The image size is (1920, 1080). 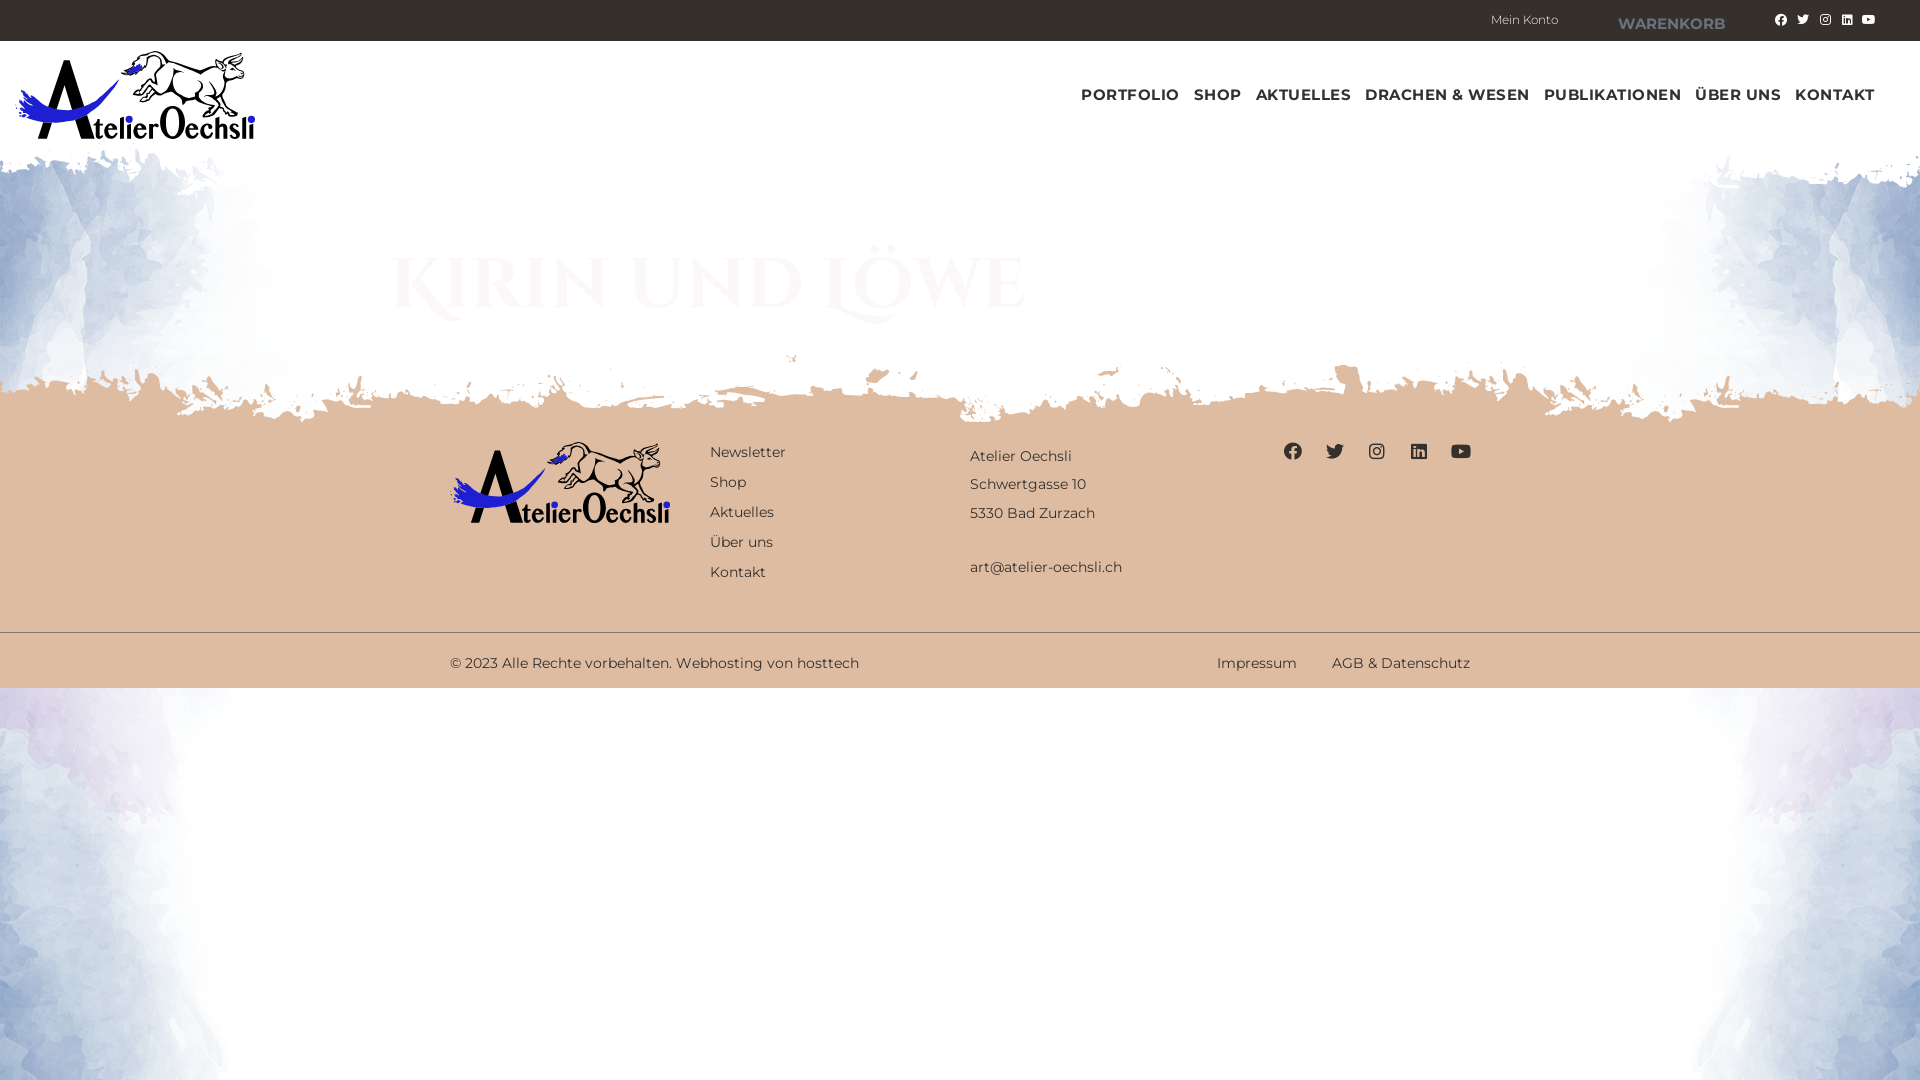 I want to click on Shop, so click(x=830, y=482).